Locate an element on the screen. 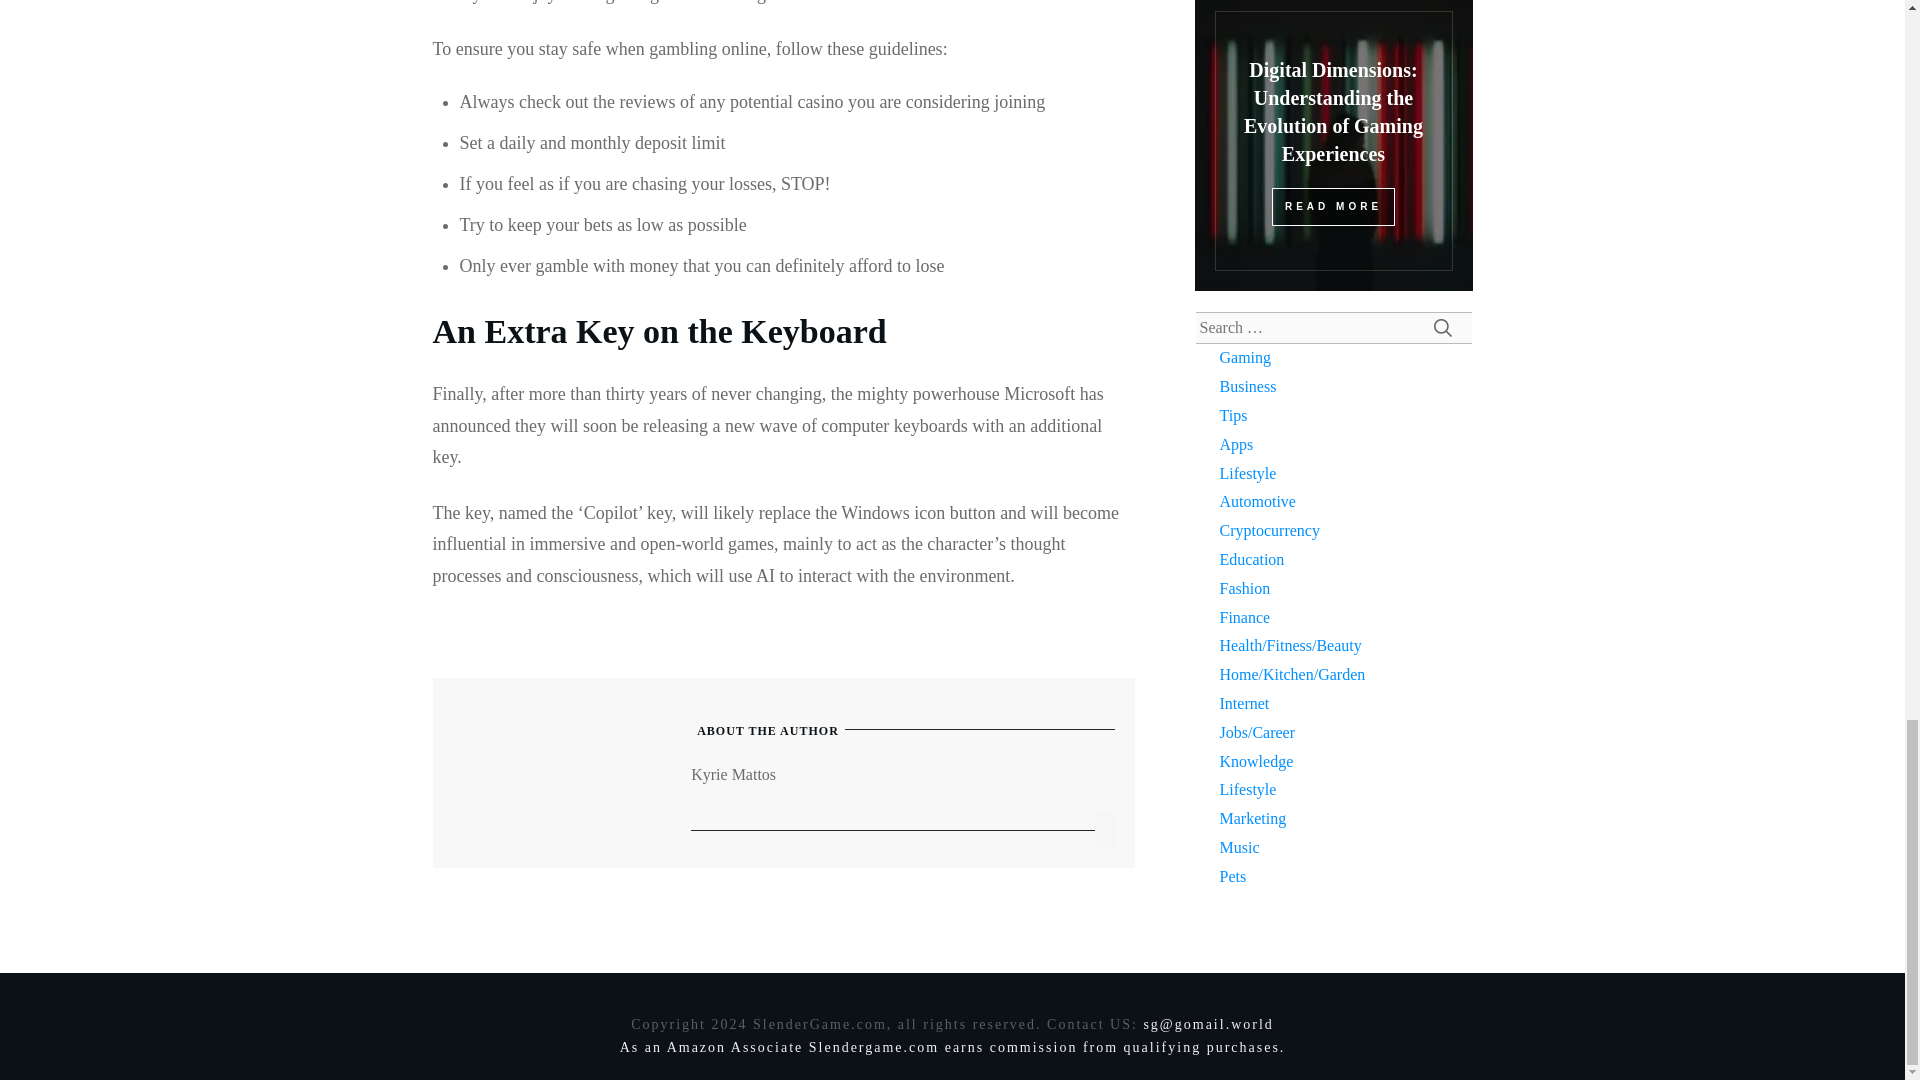 This screenshot has width=1920, height=1080. READ MORE is located at coordinates (1333, 206).